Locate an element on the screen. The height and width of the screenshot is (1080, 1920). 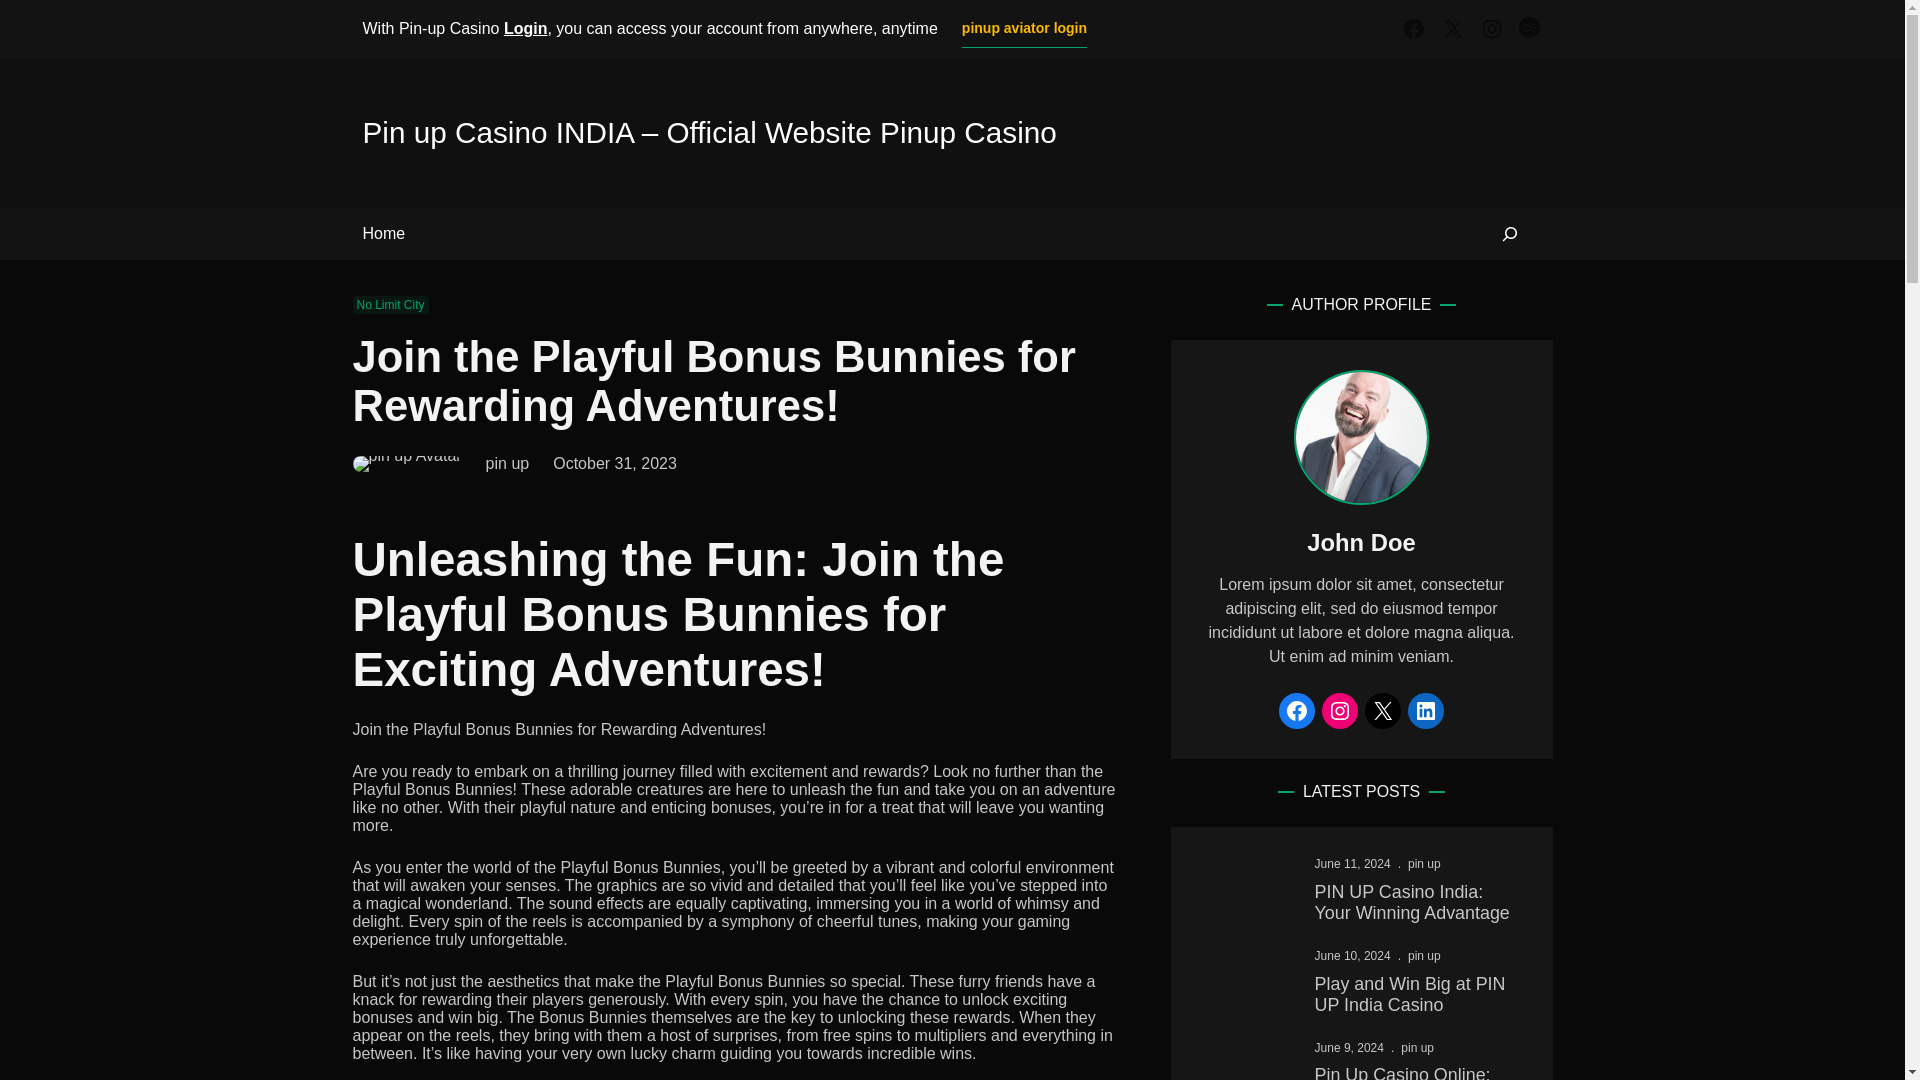
Home is located at coordinates (384, 234).